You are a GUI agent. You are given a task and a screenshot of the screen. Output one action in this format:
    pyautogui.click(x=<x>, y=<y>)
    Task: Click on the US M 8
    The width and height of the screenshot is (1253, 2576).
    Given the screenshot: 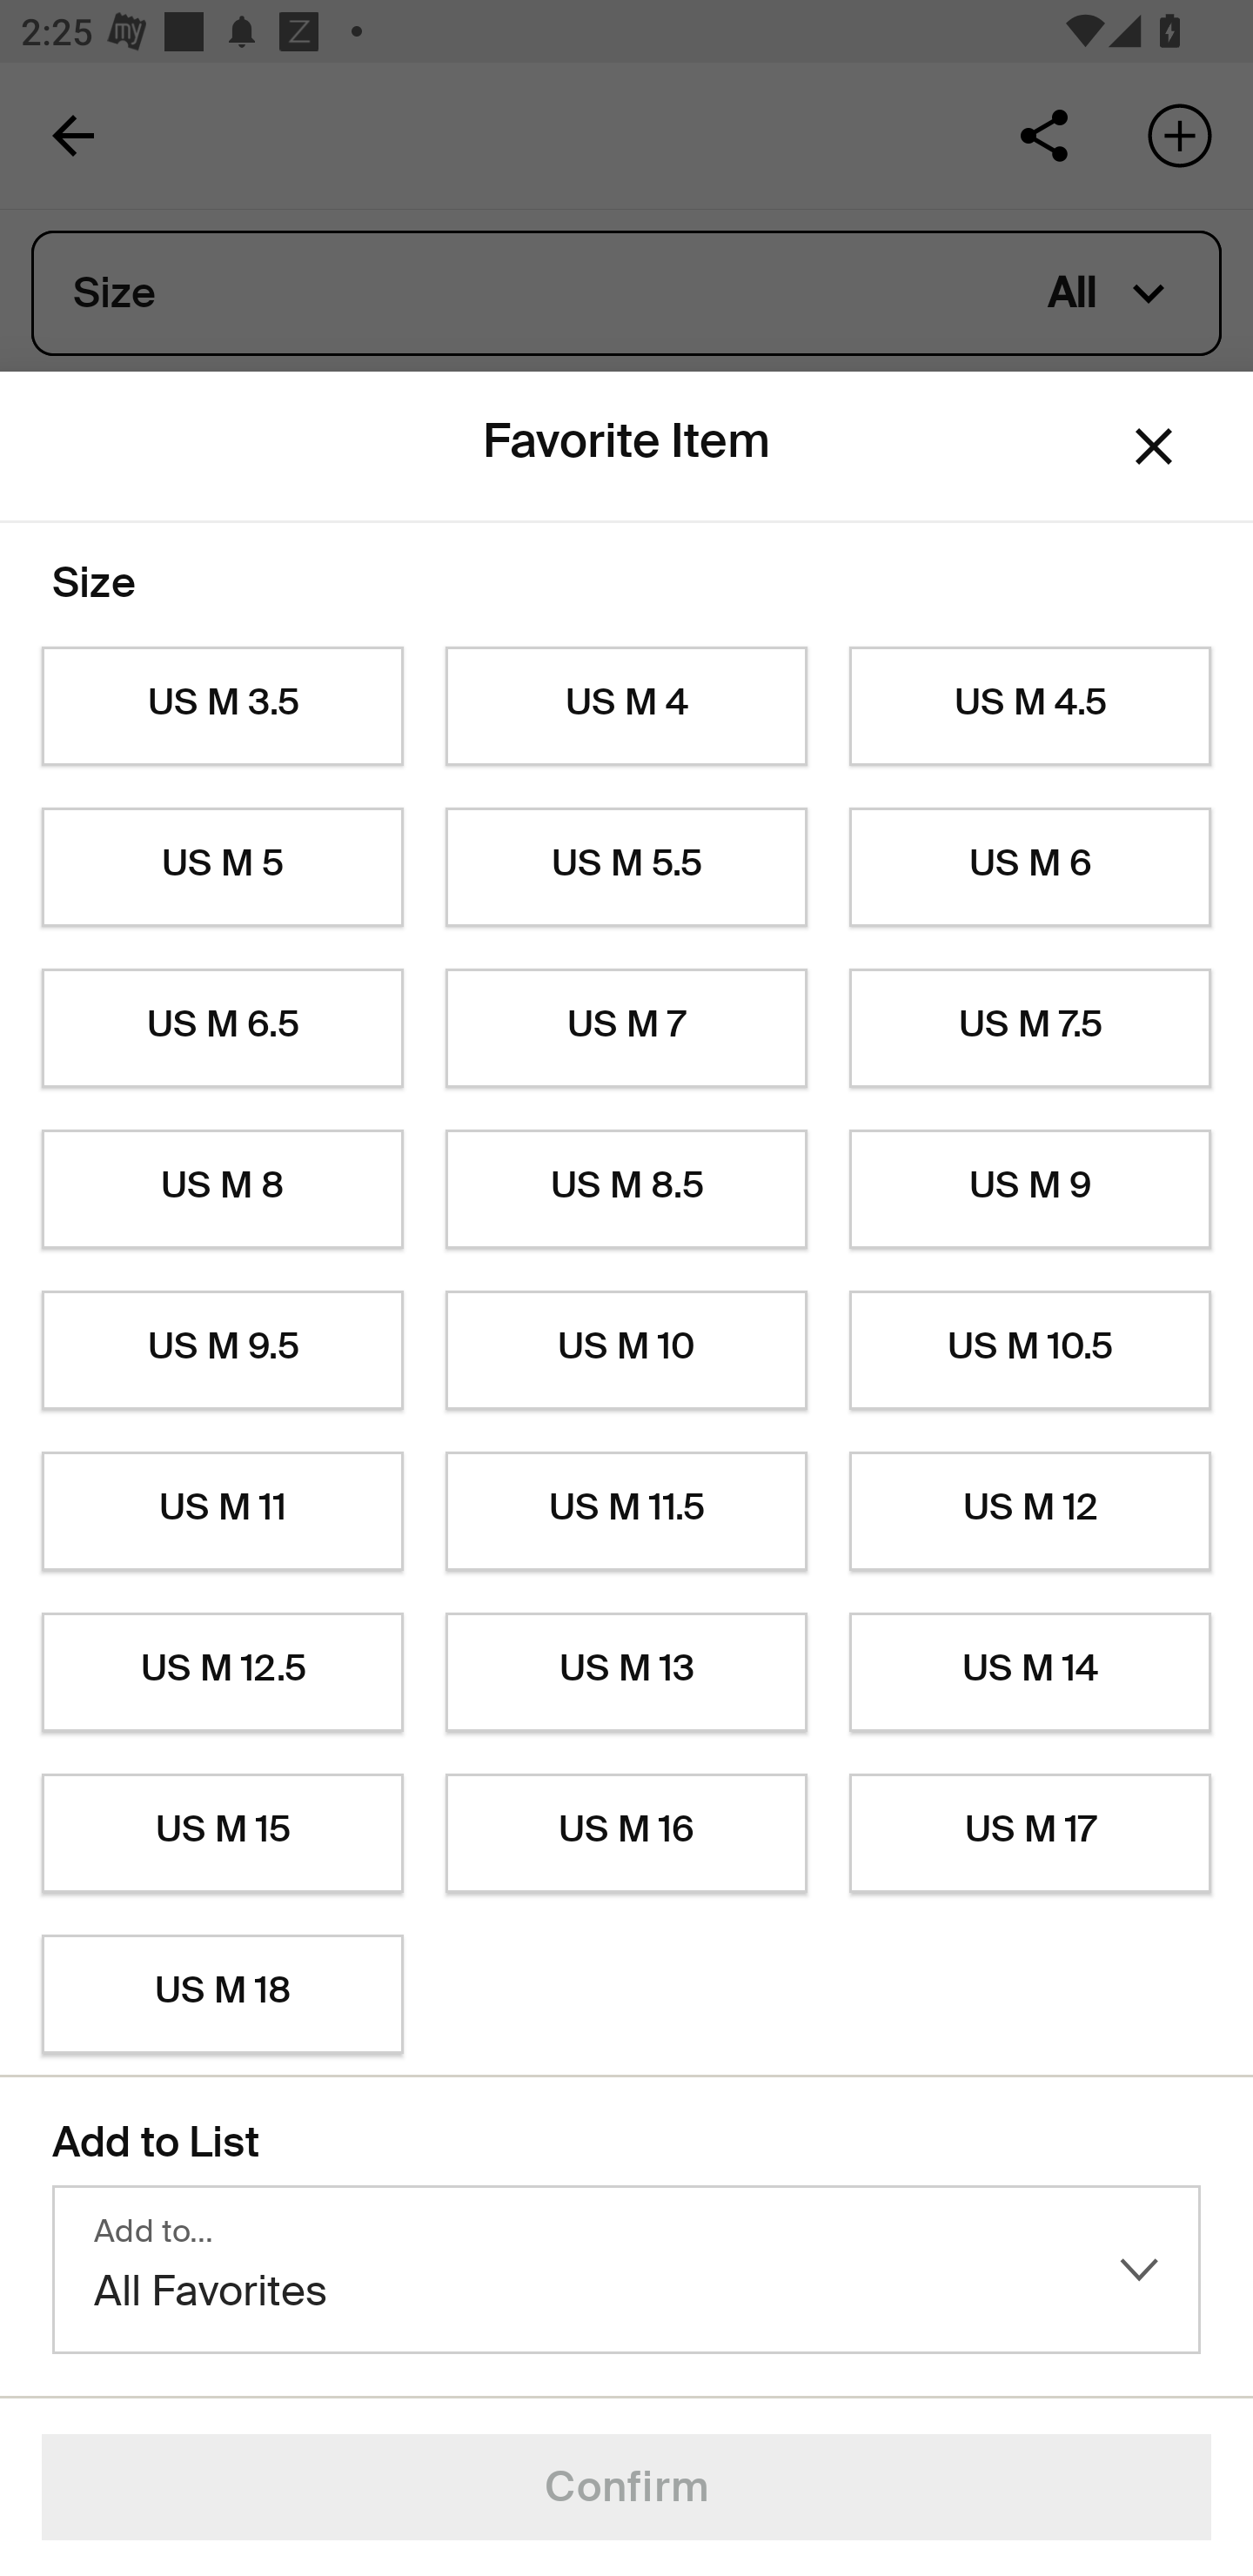 What is the action you would take?
    pyautogui.click(x=222, y=1190)
    